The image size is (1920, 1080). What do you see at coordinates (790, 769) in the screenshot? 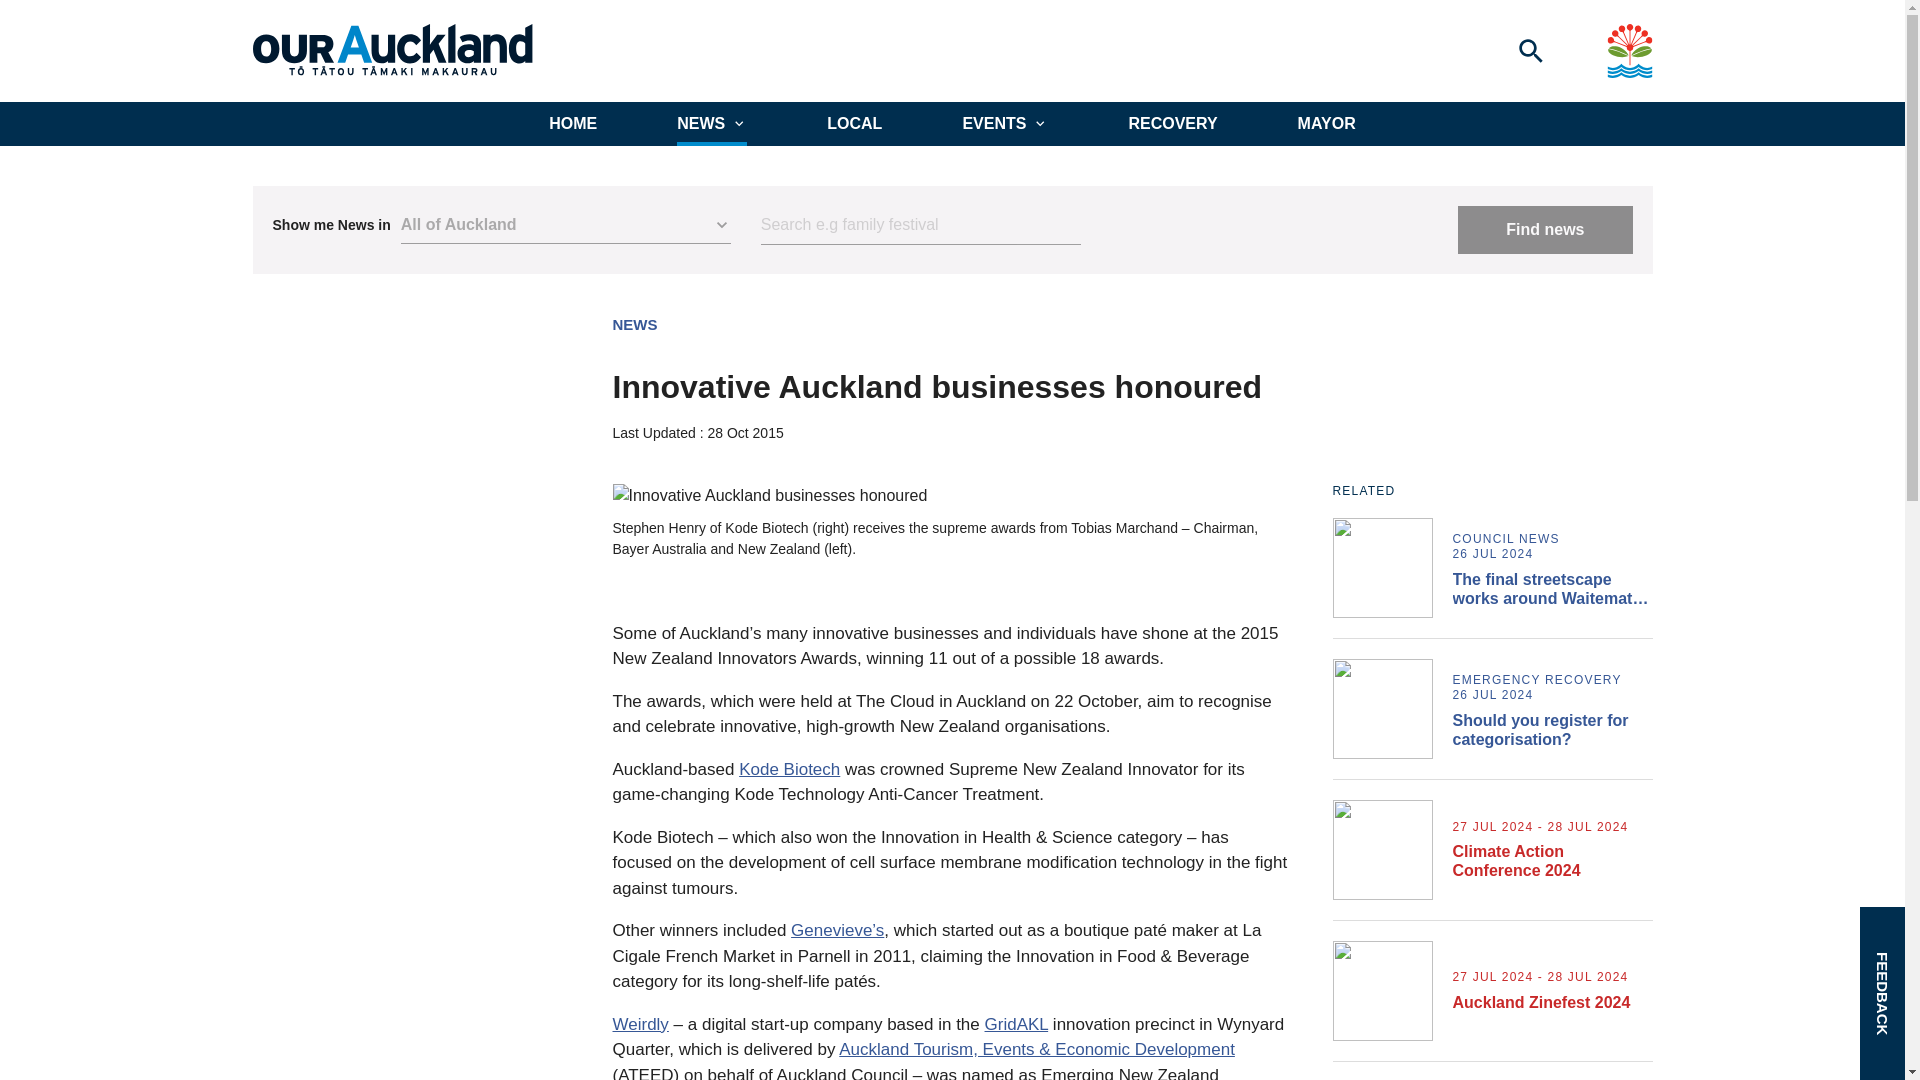
I see `Kode Biotech` at bounding box center [790, 769].